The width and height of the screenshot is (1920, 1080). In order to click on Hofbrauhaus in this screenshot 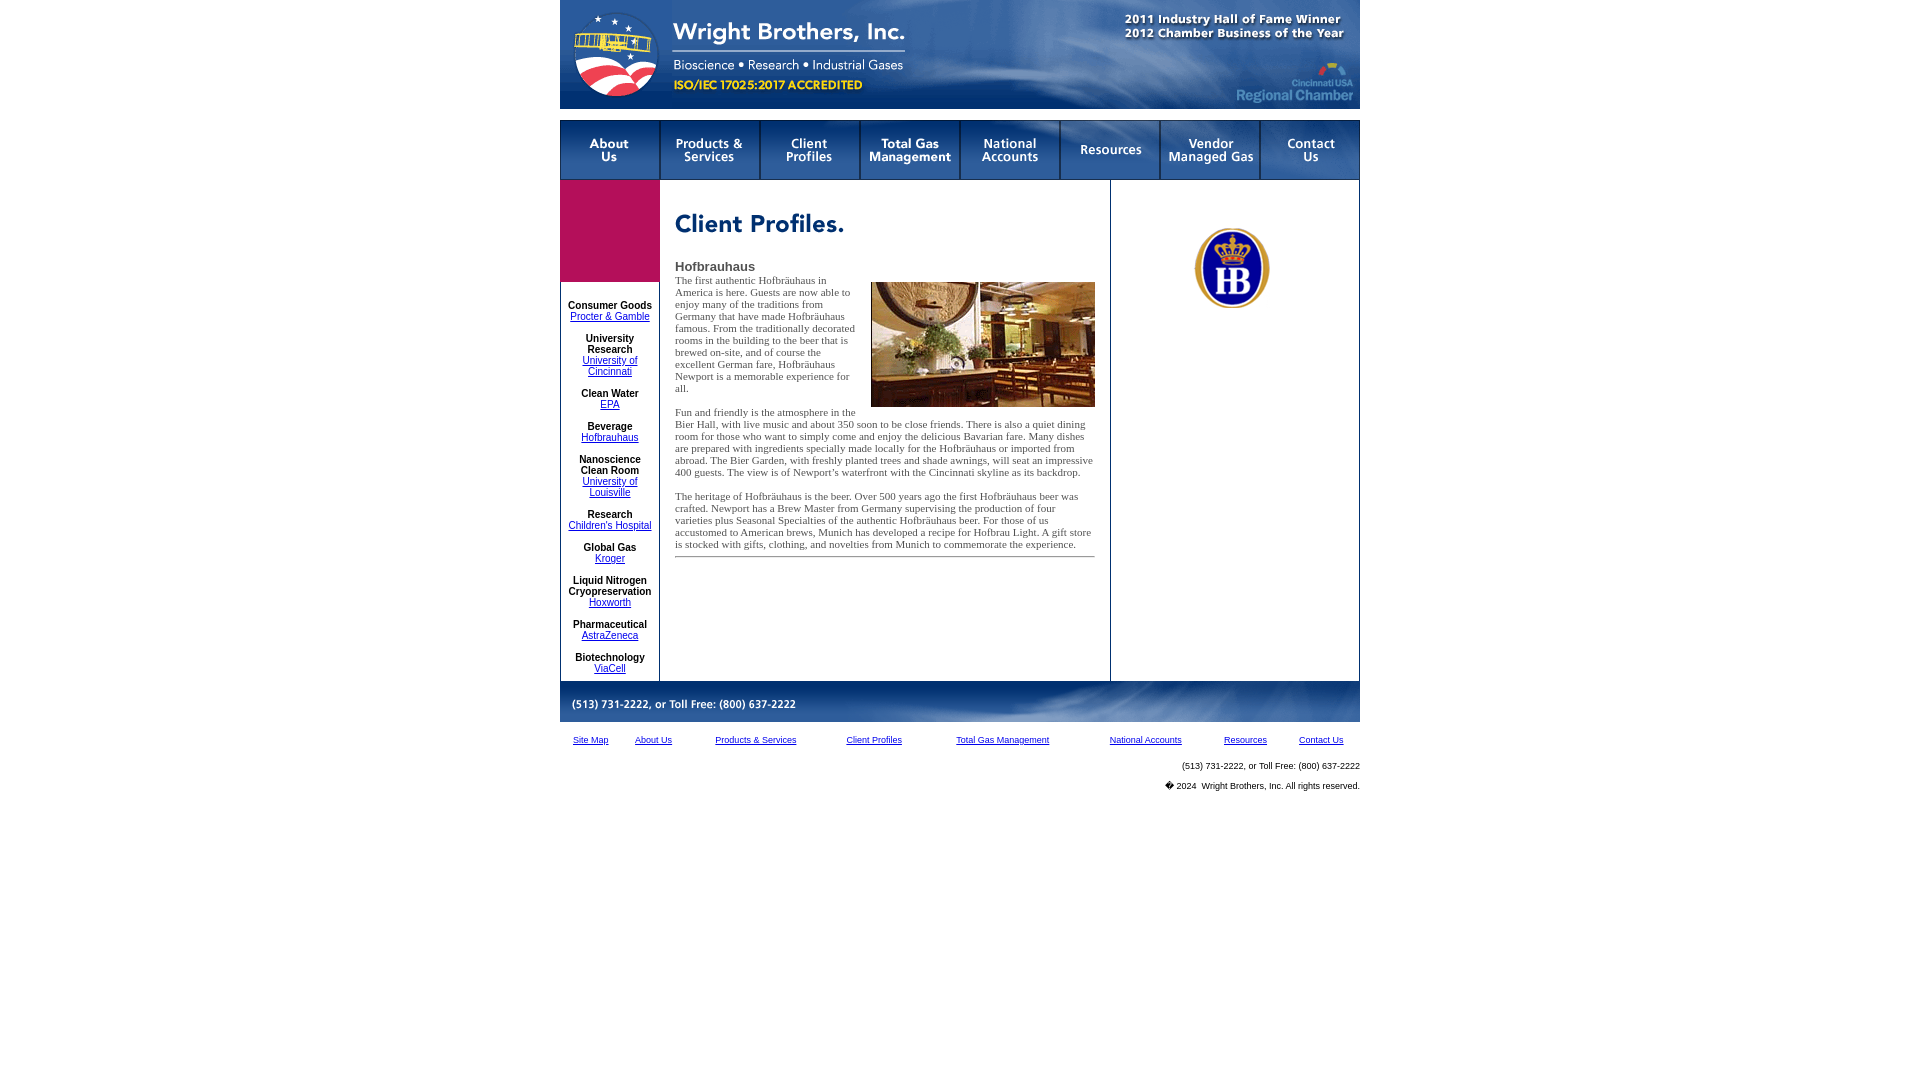, I will do `click(609, 437)`.